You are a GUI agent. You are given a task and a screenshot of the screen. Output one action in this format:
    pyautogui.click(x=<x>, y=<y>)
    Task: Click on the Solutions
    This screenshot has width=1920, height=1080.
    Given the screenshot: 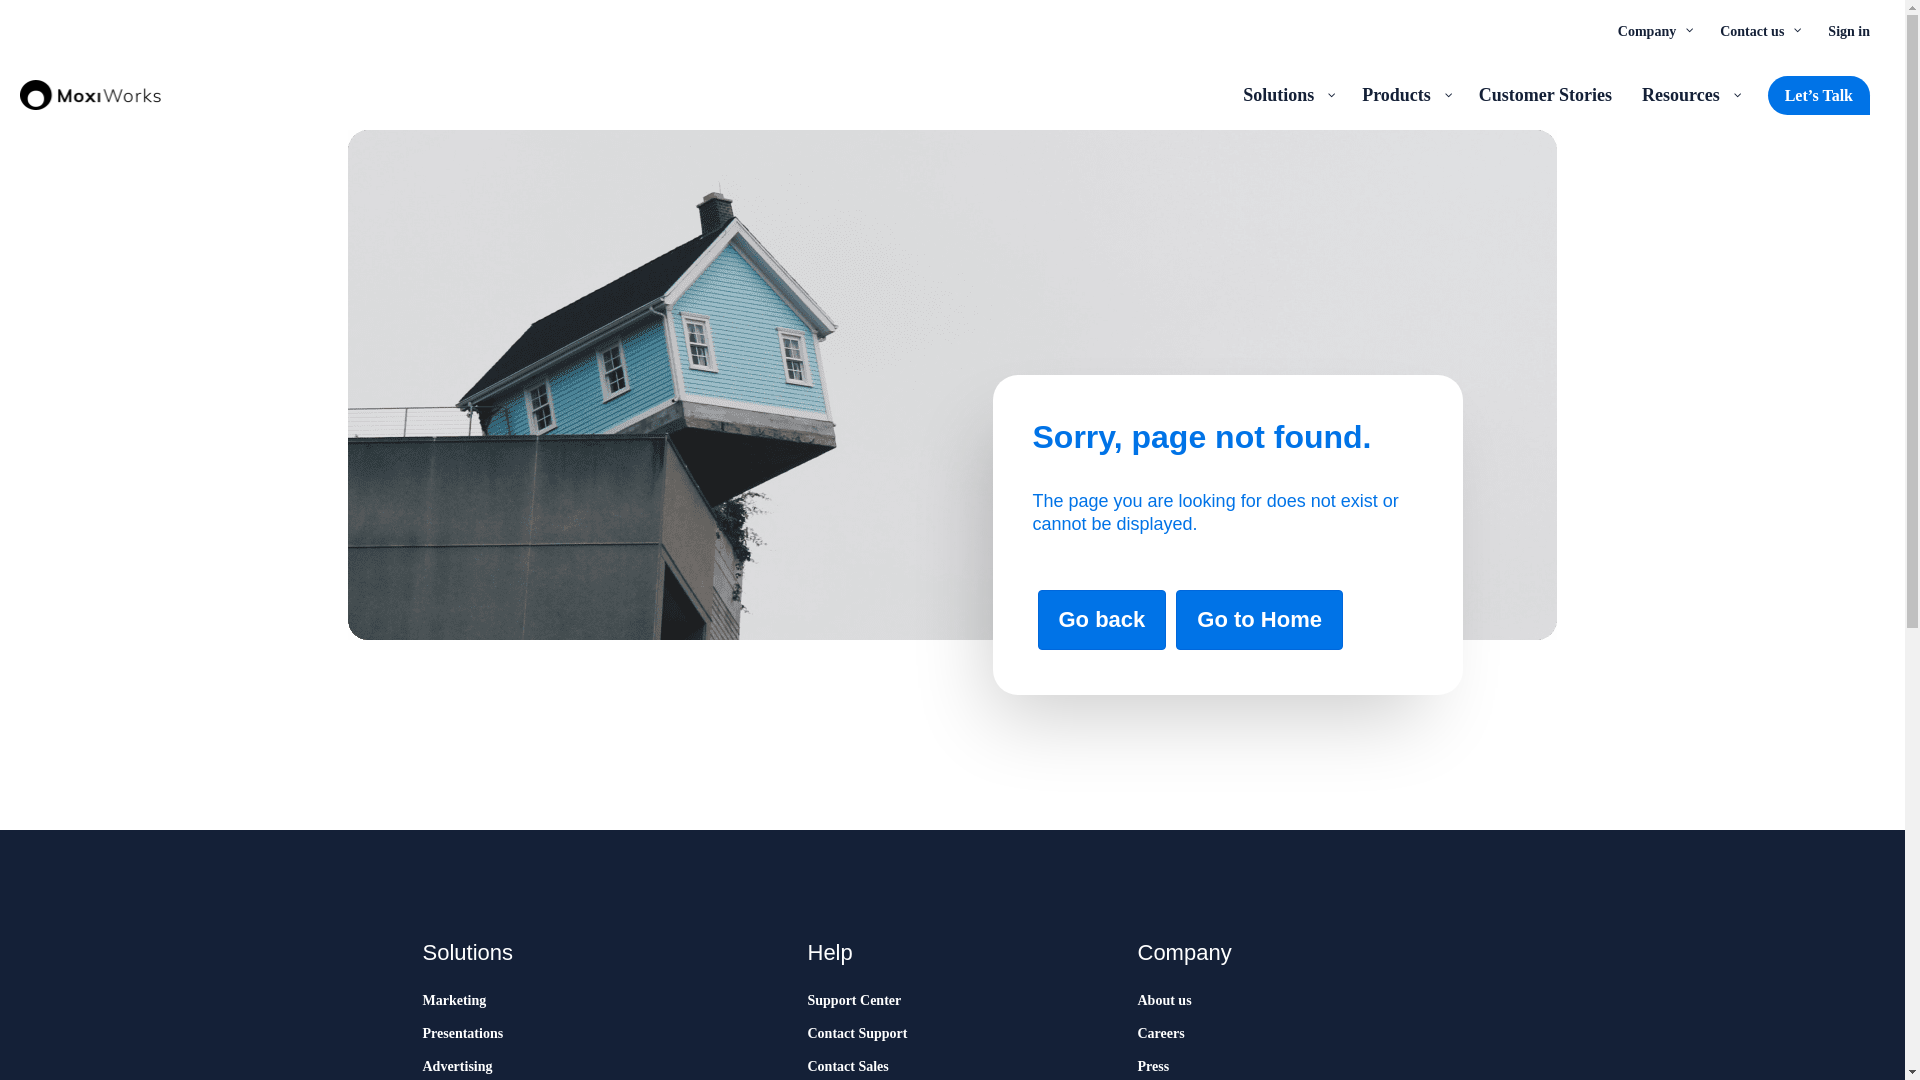 What is the action you would take?
    pyautogui.click(x=1288, y=94)
    